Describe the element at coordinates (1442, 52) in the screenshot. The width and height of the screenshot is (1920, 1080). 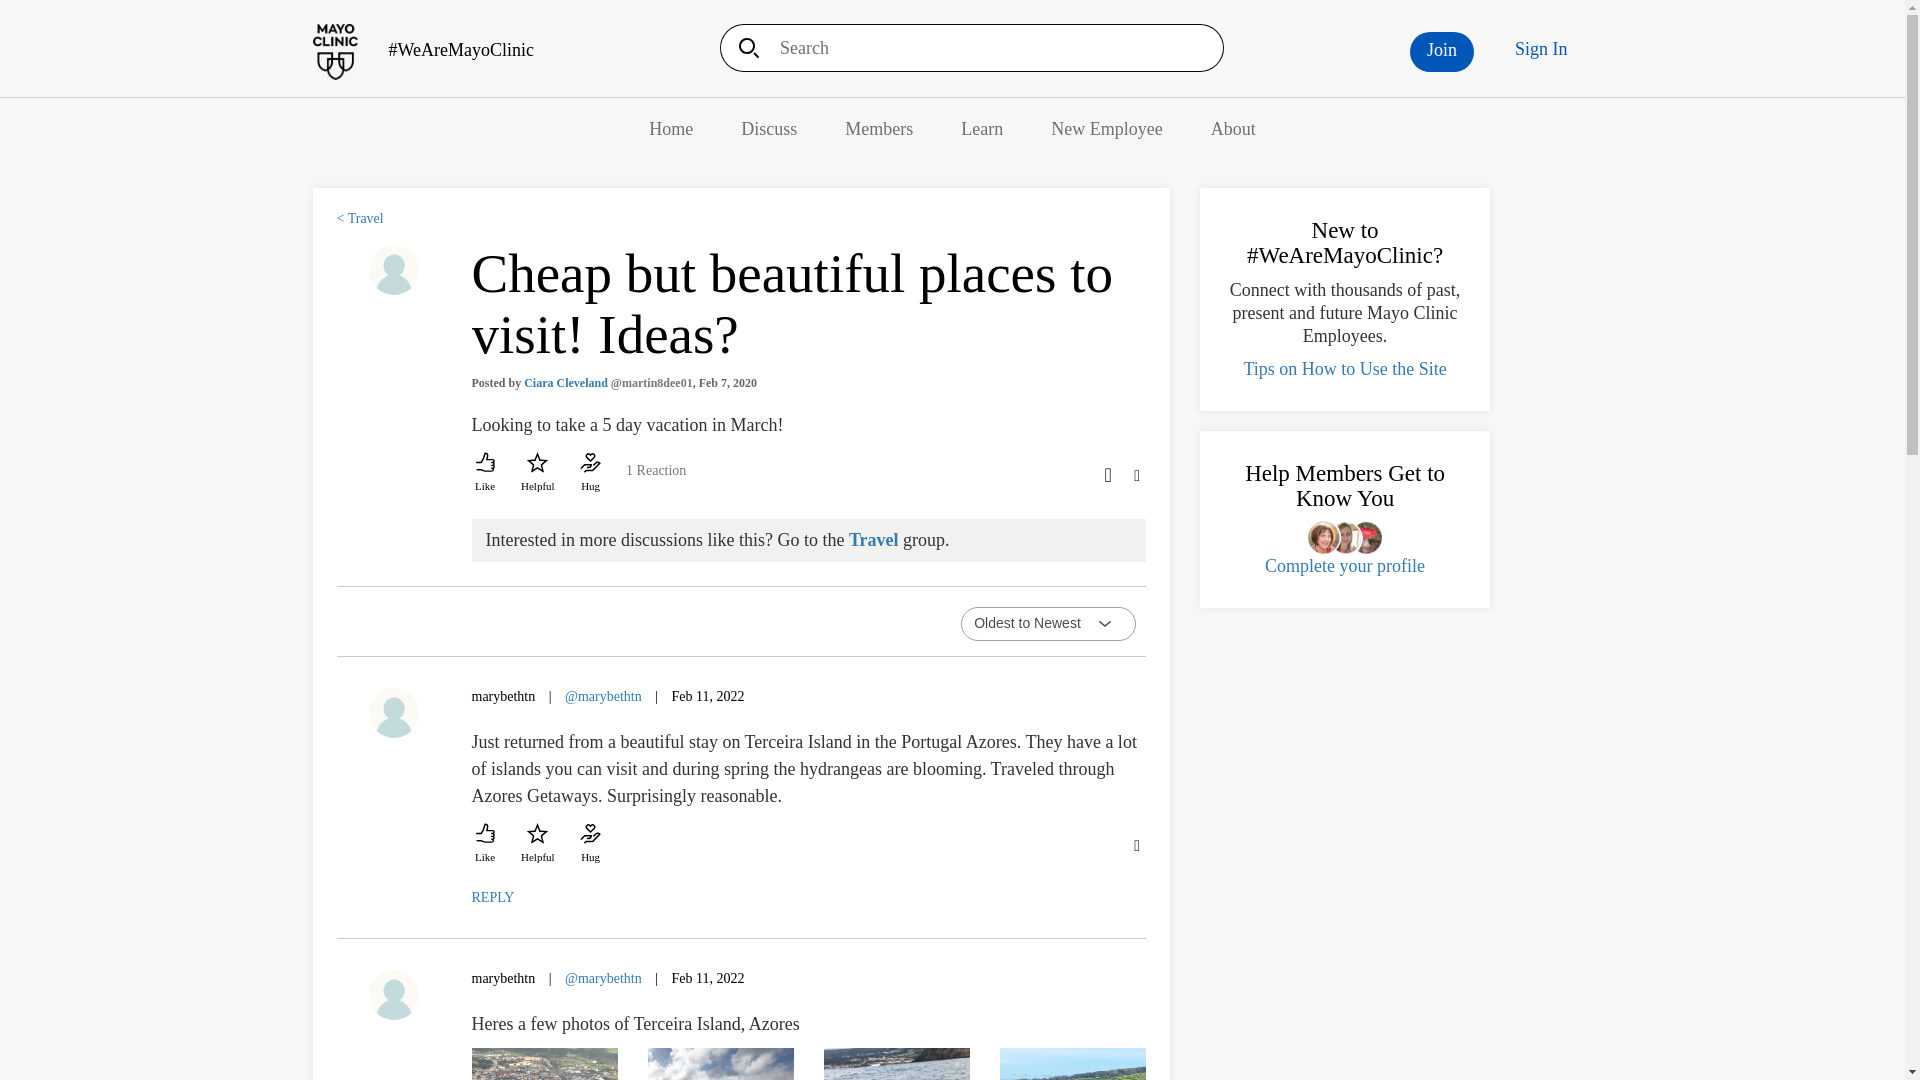
I see `Join` at that location.